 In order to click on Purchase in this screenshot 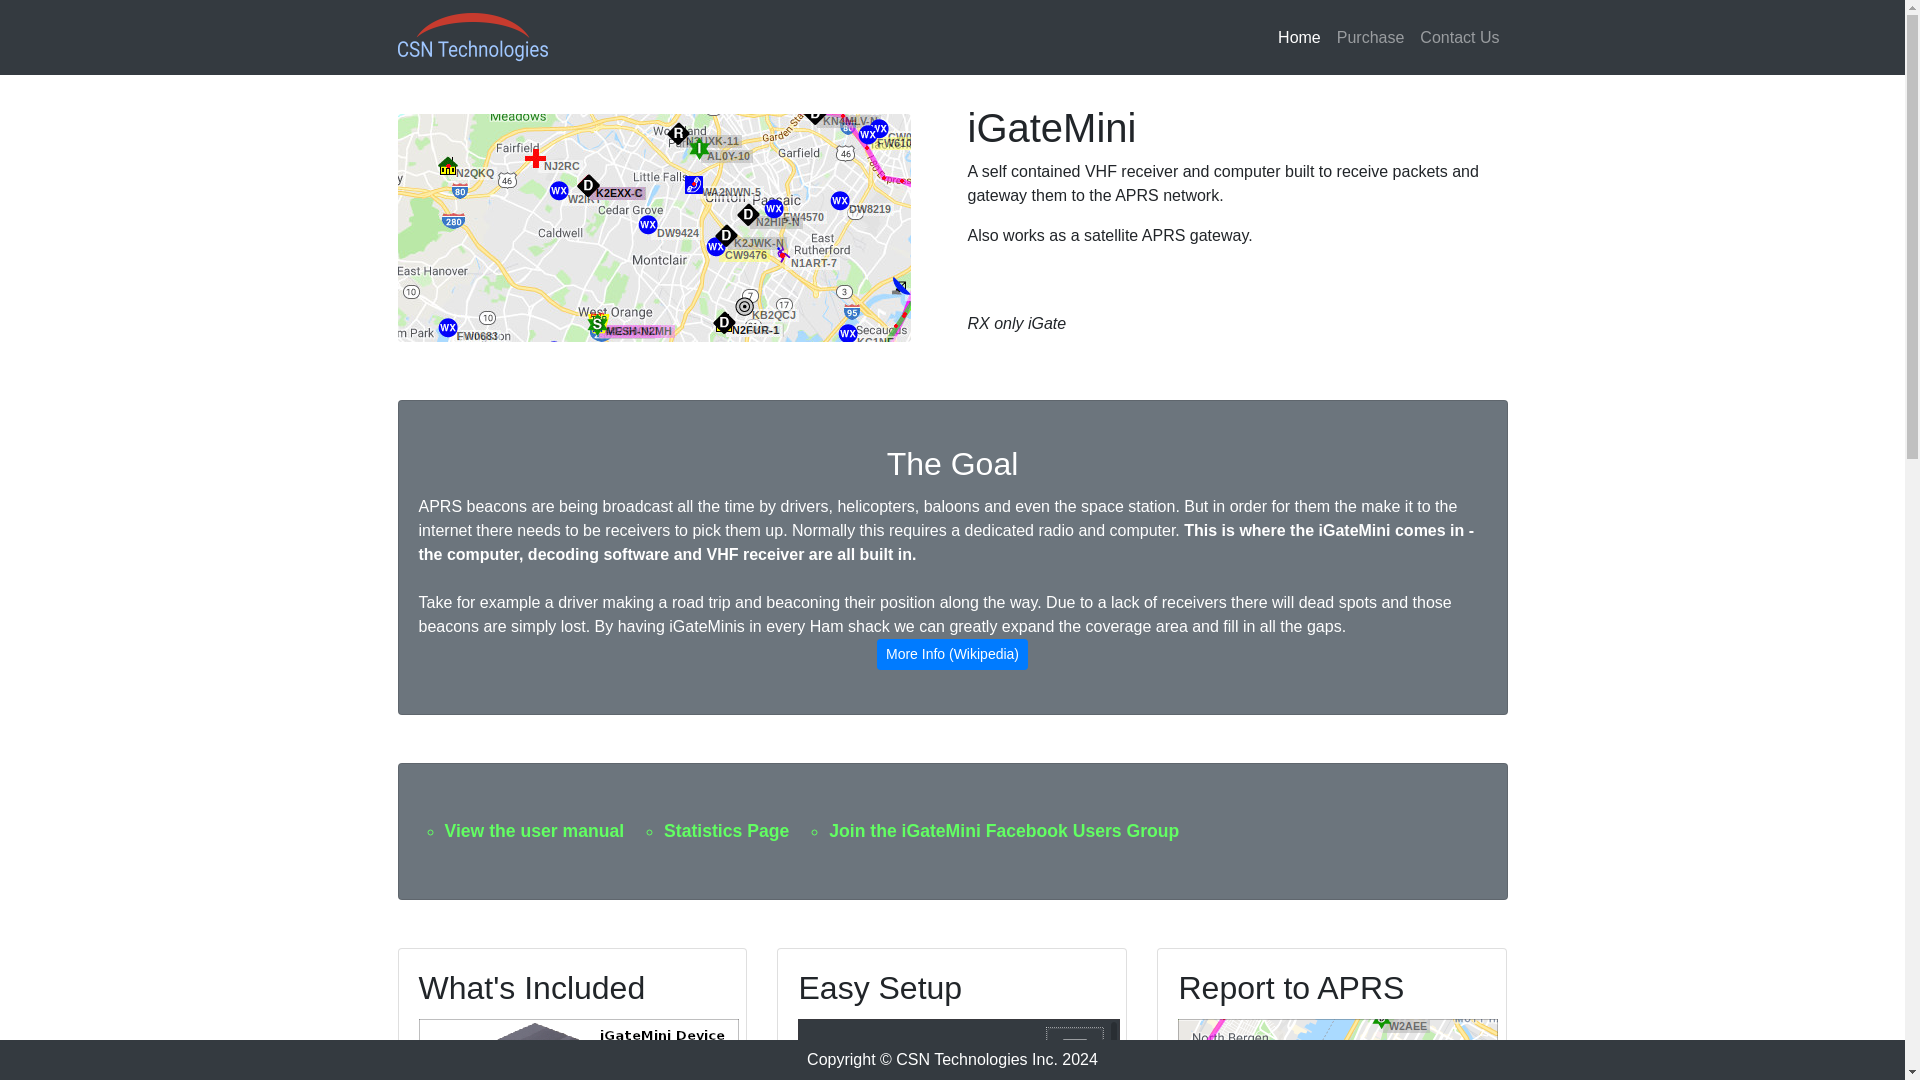, I will do `click(1370, 38)`.